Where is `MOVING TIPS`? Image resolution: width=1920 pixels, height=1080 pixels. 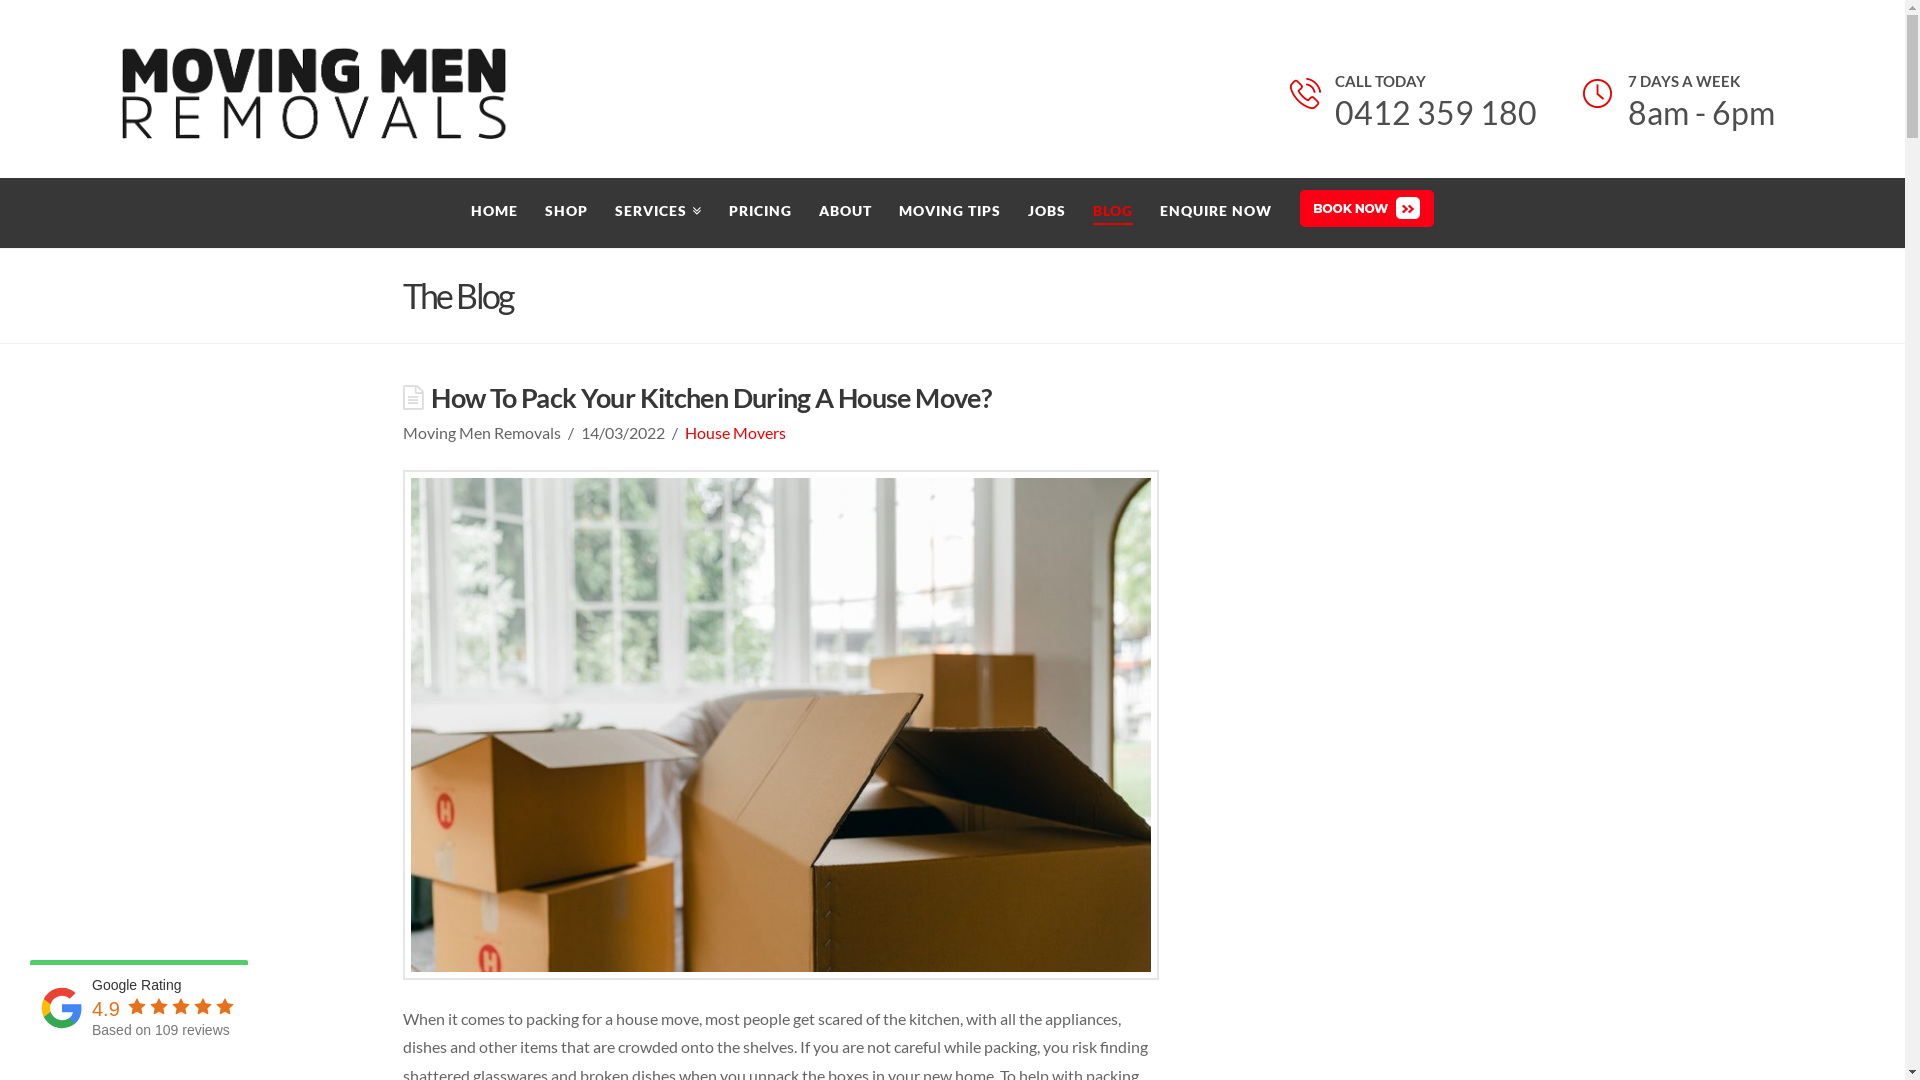
MOVING TIPS is located at coordinates (949, 213).